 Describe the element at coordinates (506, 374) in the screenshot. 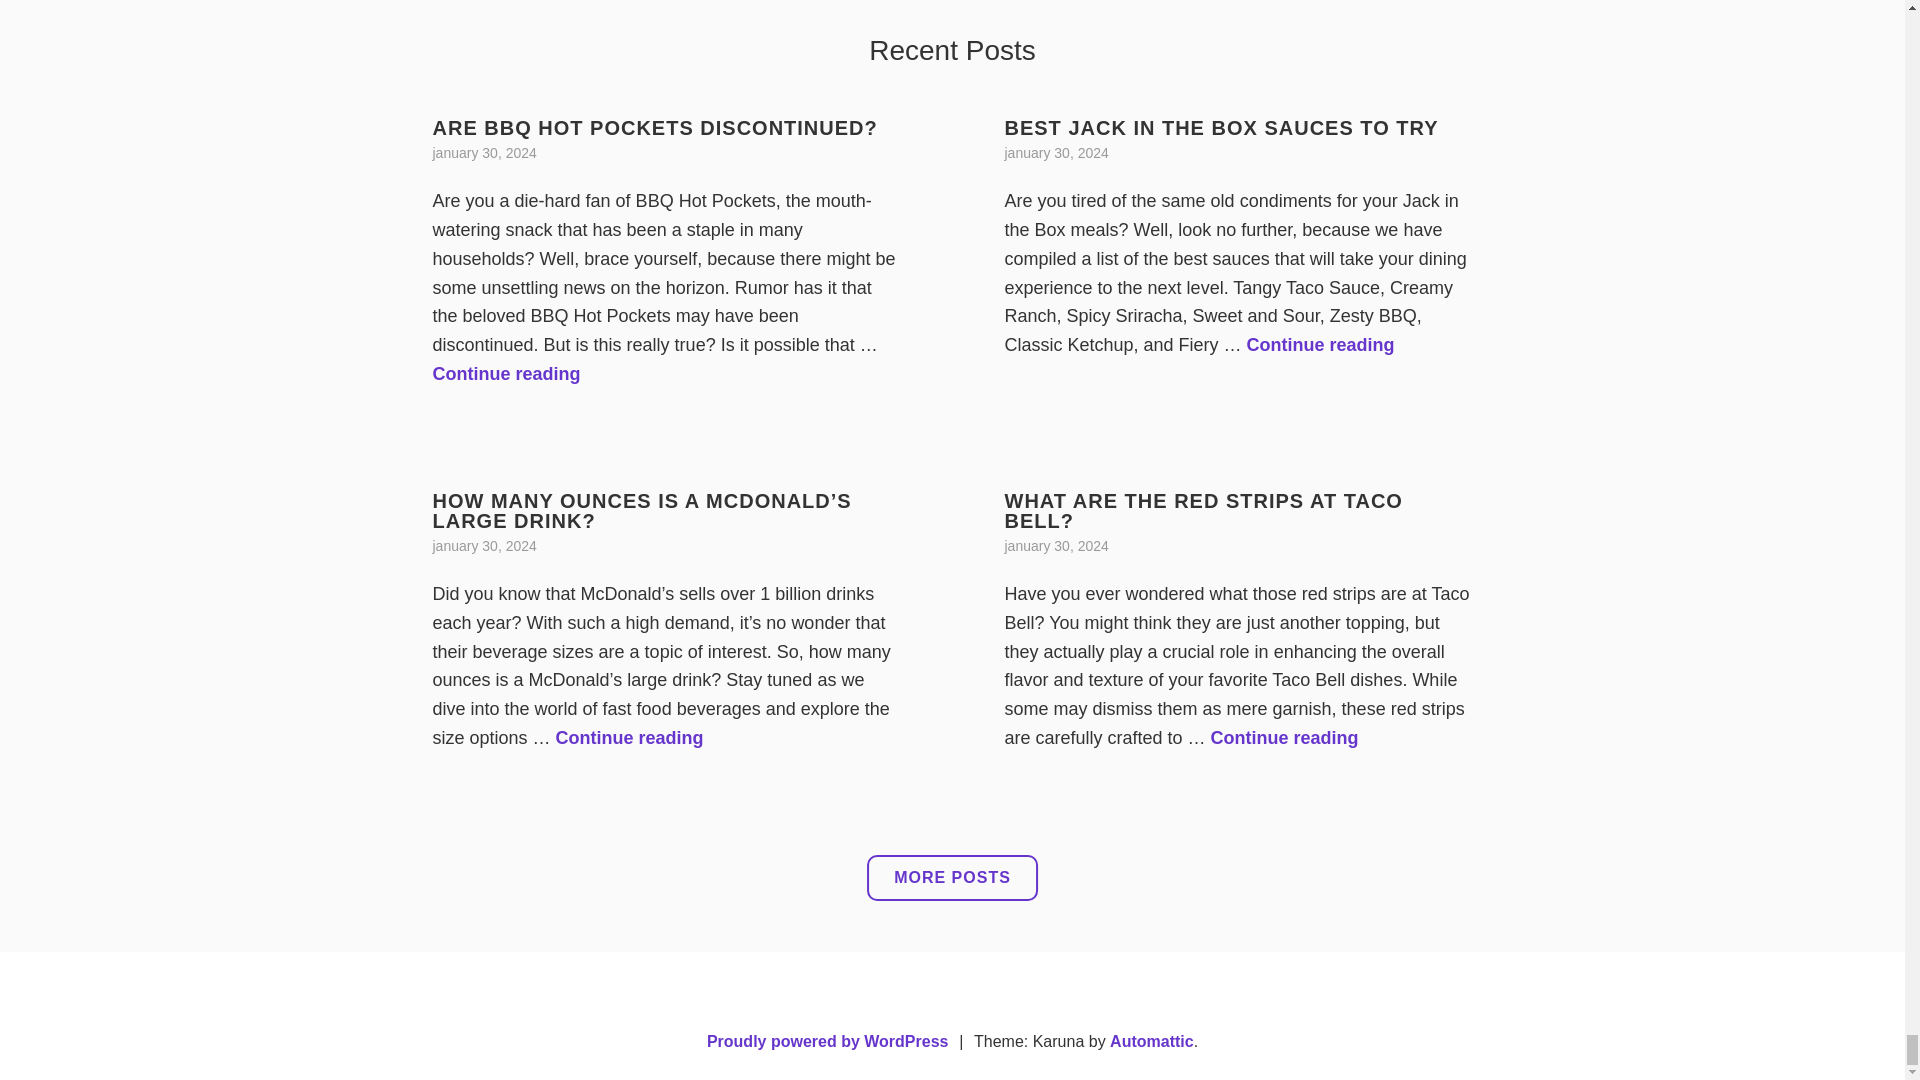

I see `january 30, 2024` at that location.